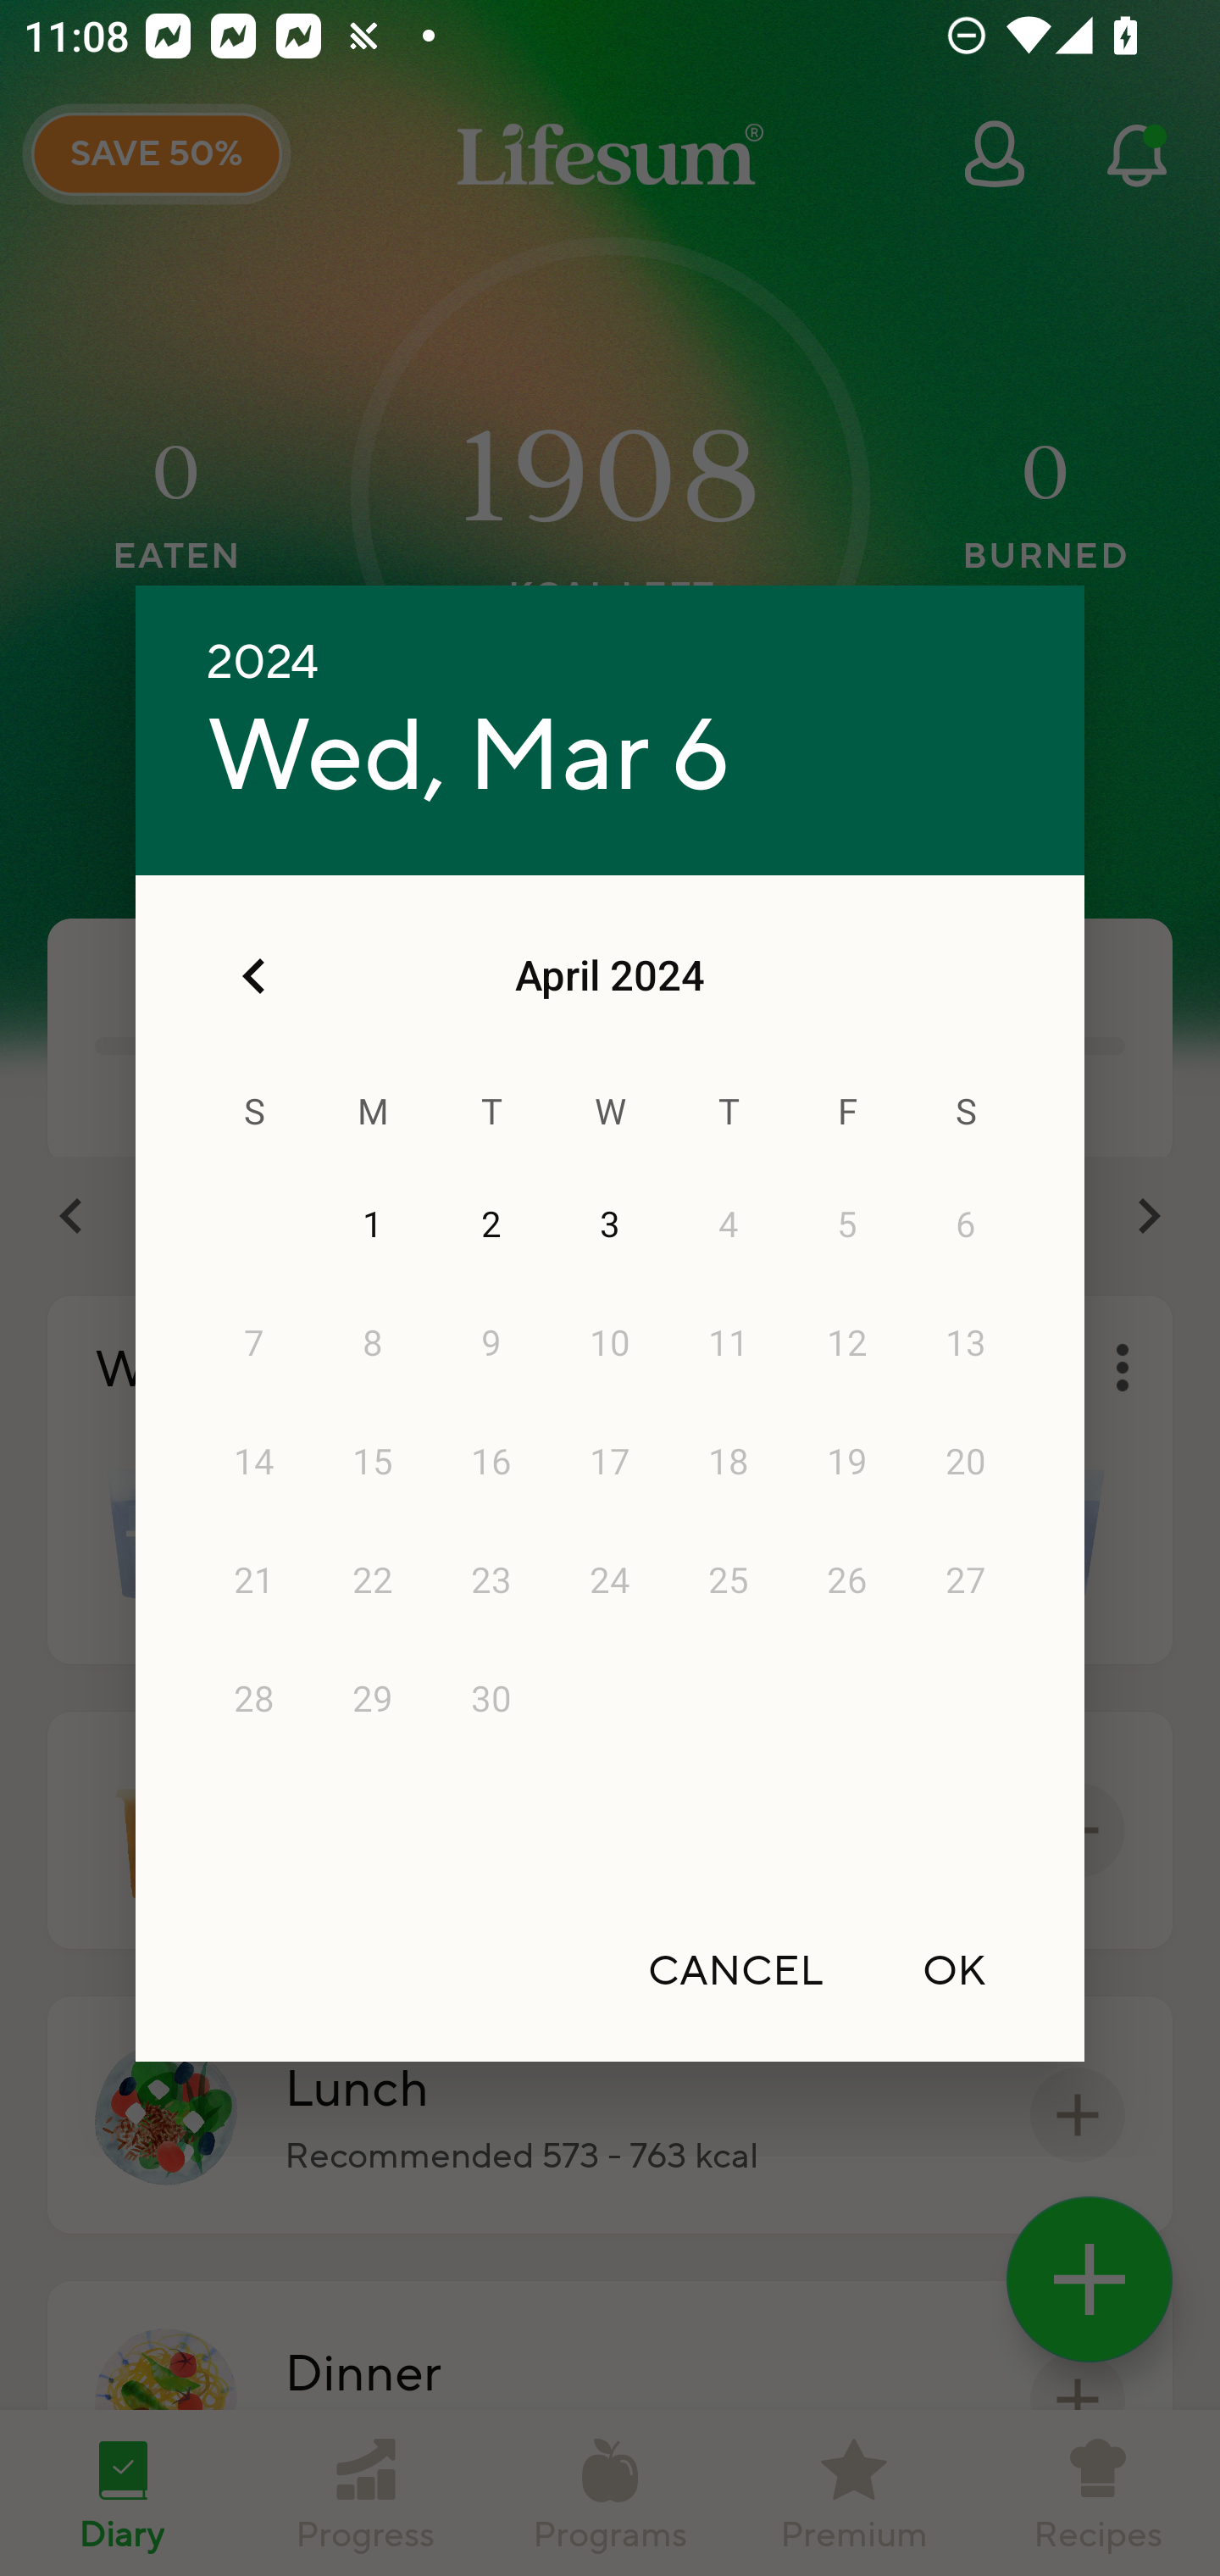  I want to click on 16 16 April 2024, so click(491, 1463).